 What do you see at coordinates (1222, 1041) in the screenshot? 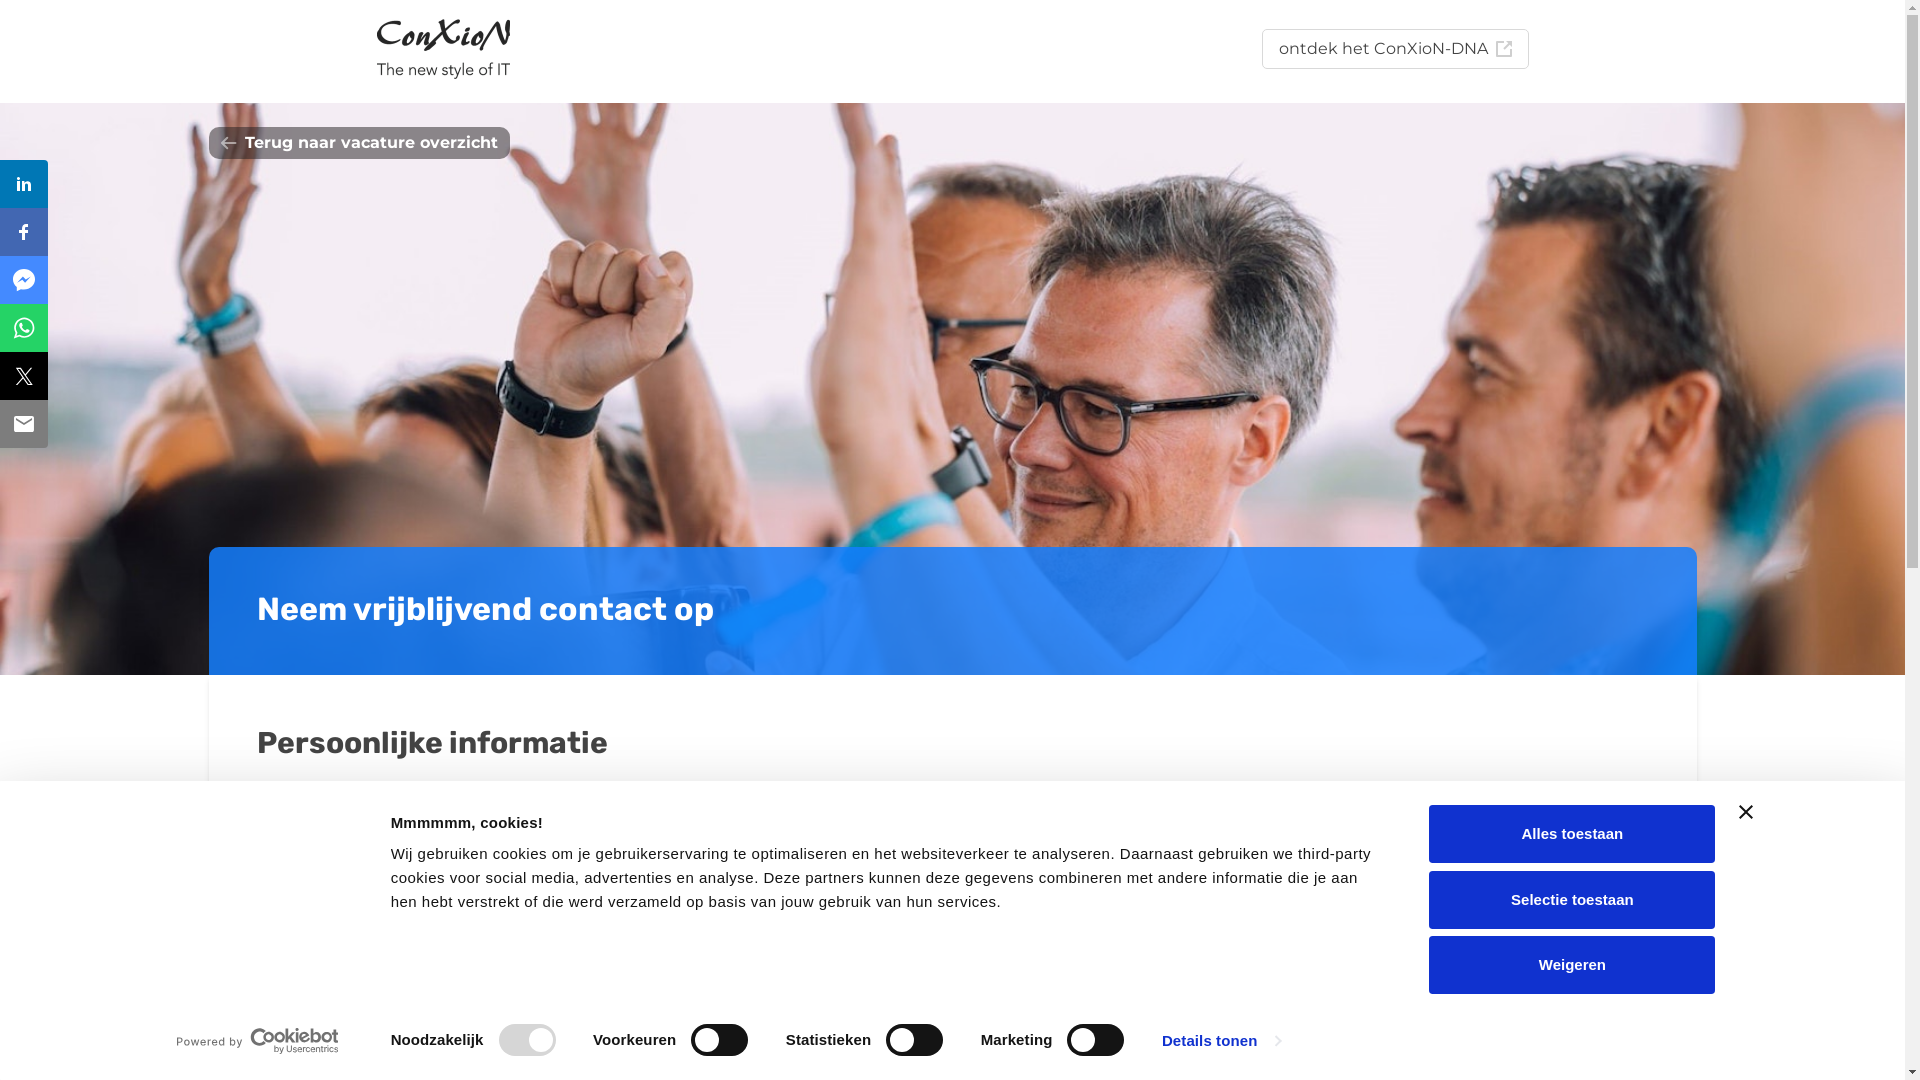
I see `Details tonen` at bounding box center [1222, 1041].